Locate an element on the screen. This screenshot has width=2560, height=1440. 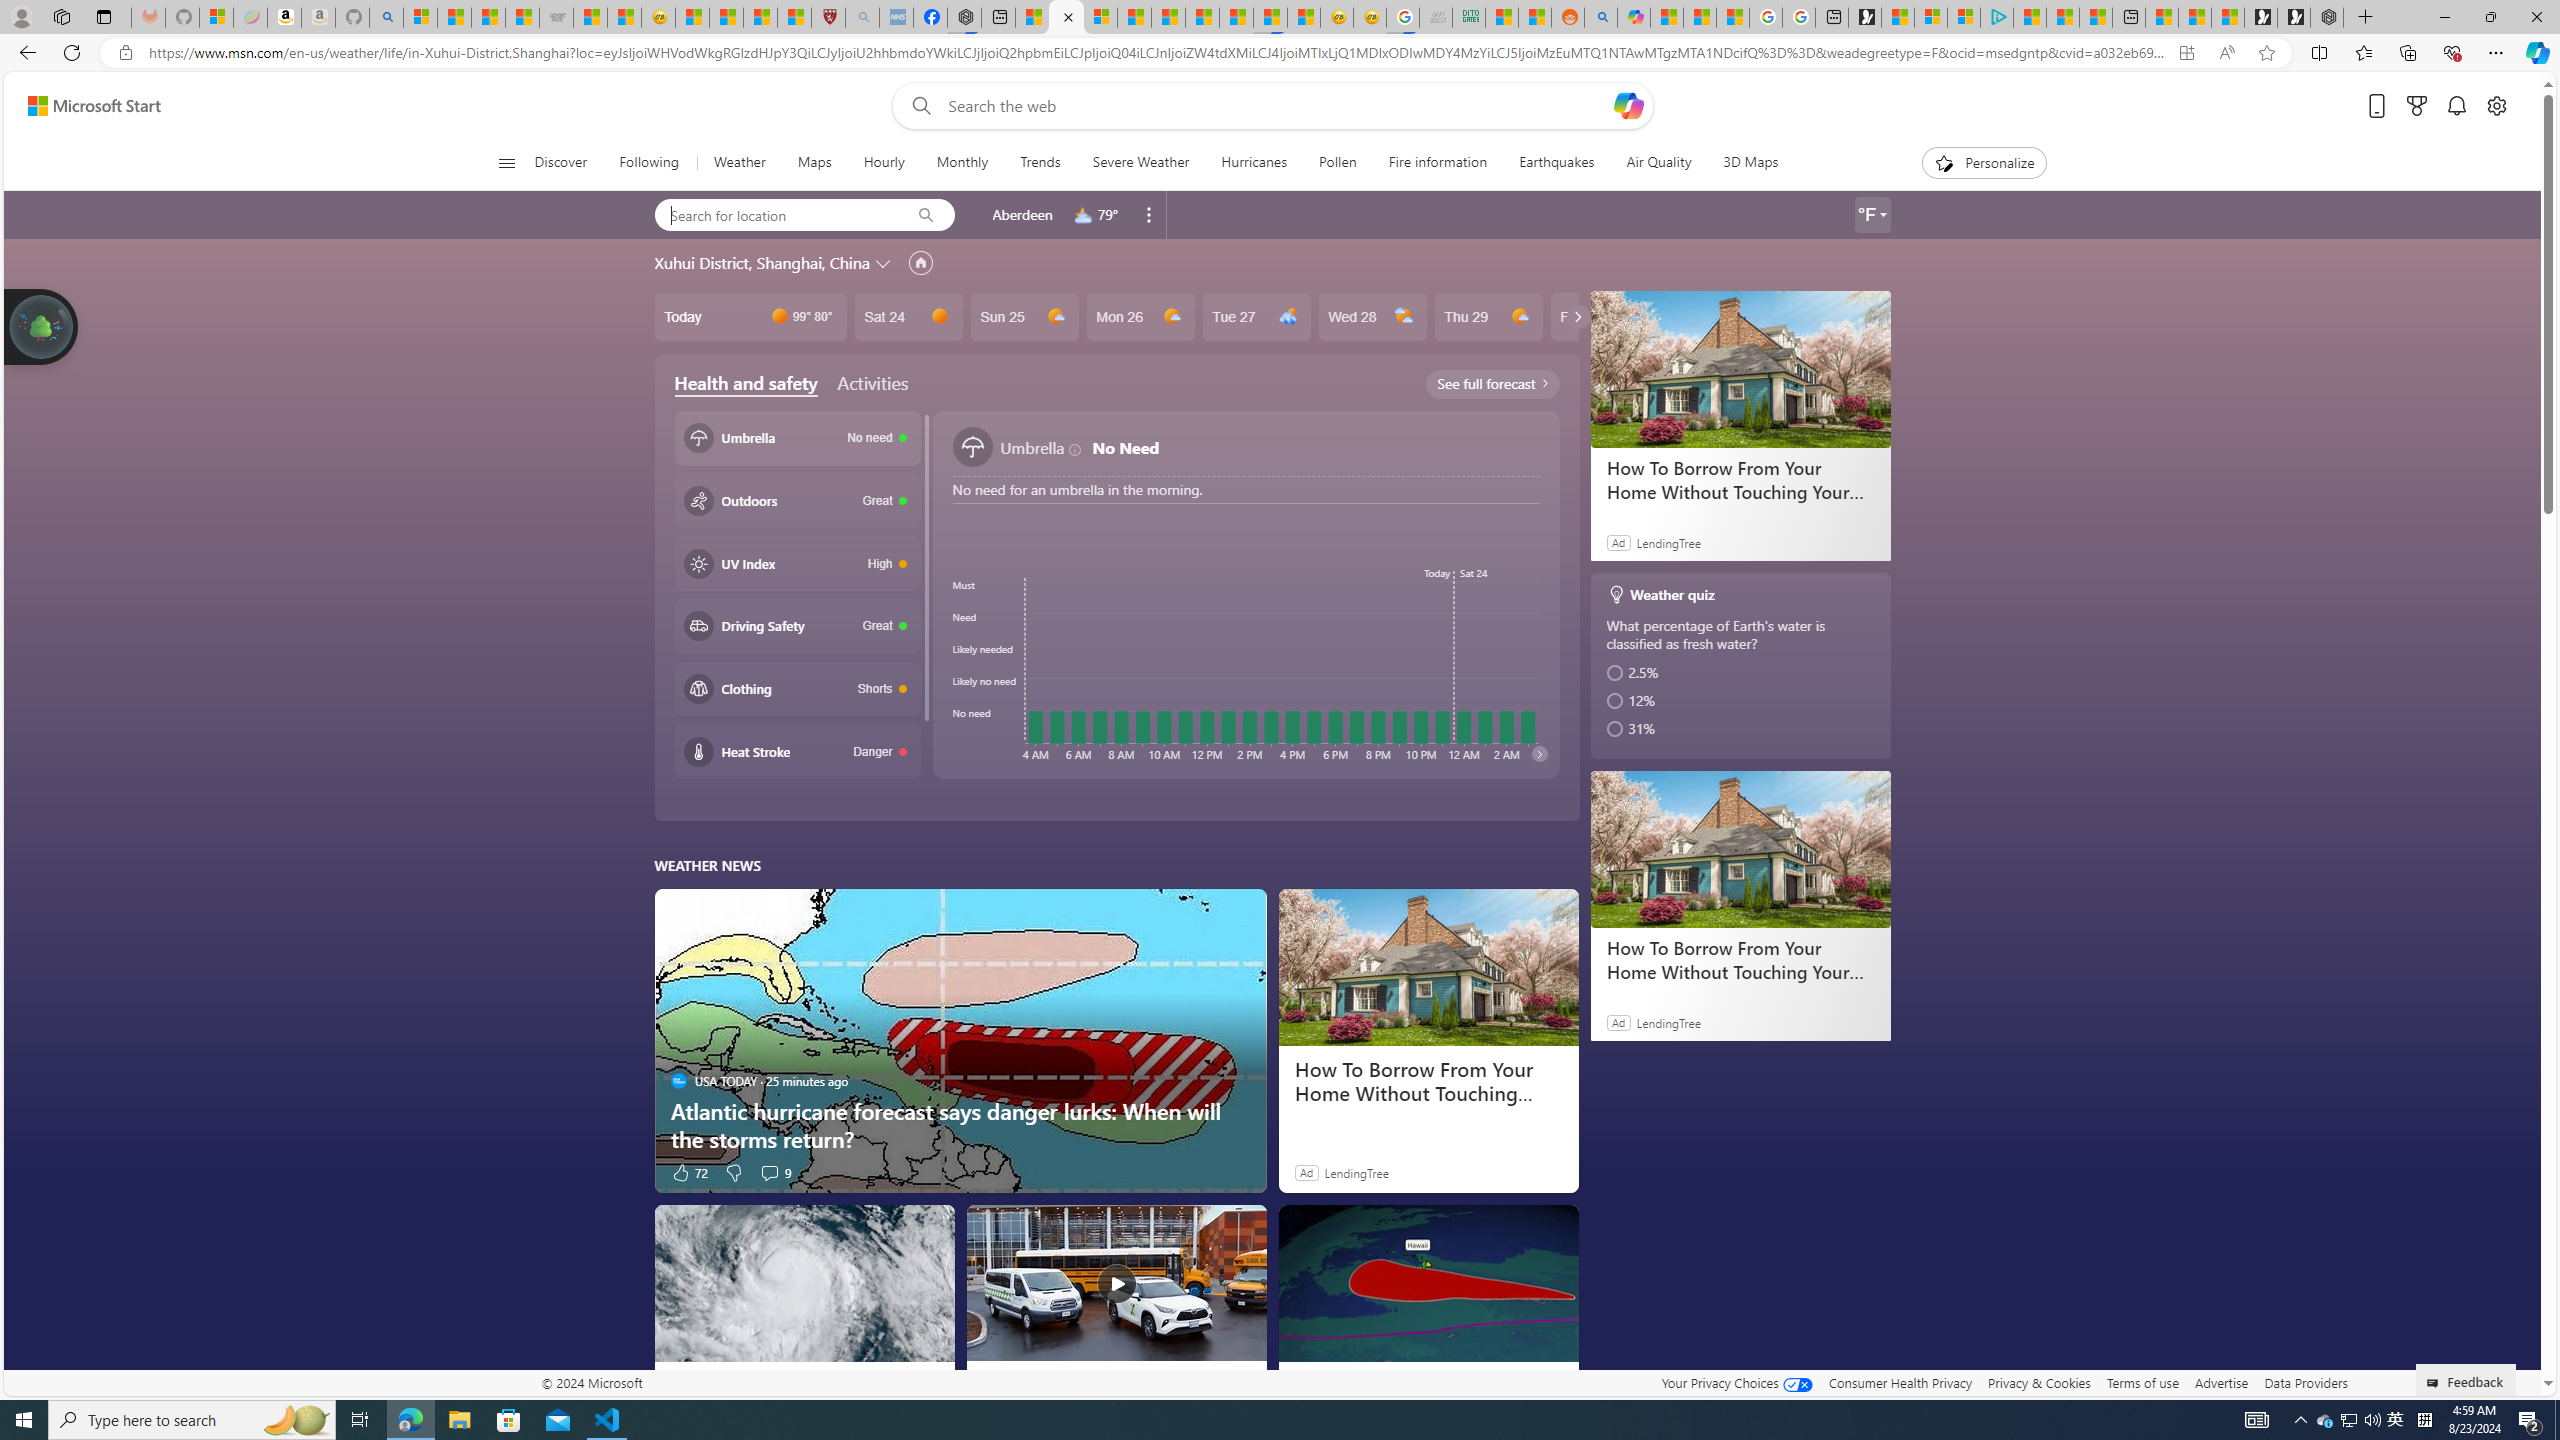
Mon 26 is located at coordinates (1140, 316).